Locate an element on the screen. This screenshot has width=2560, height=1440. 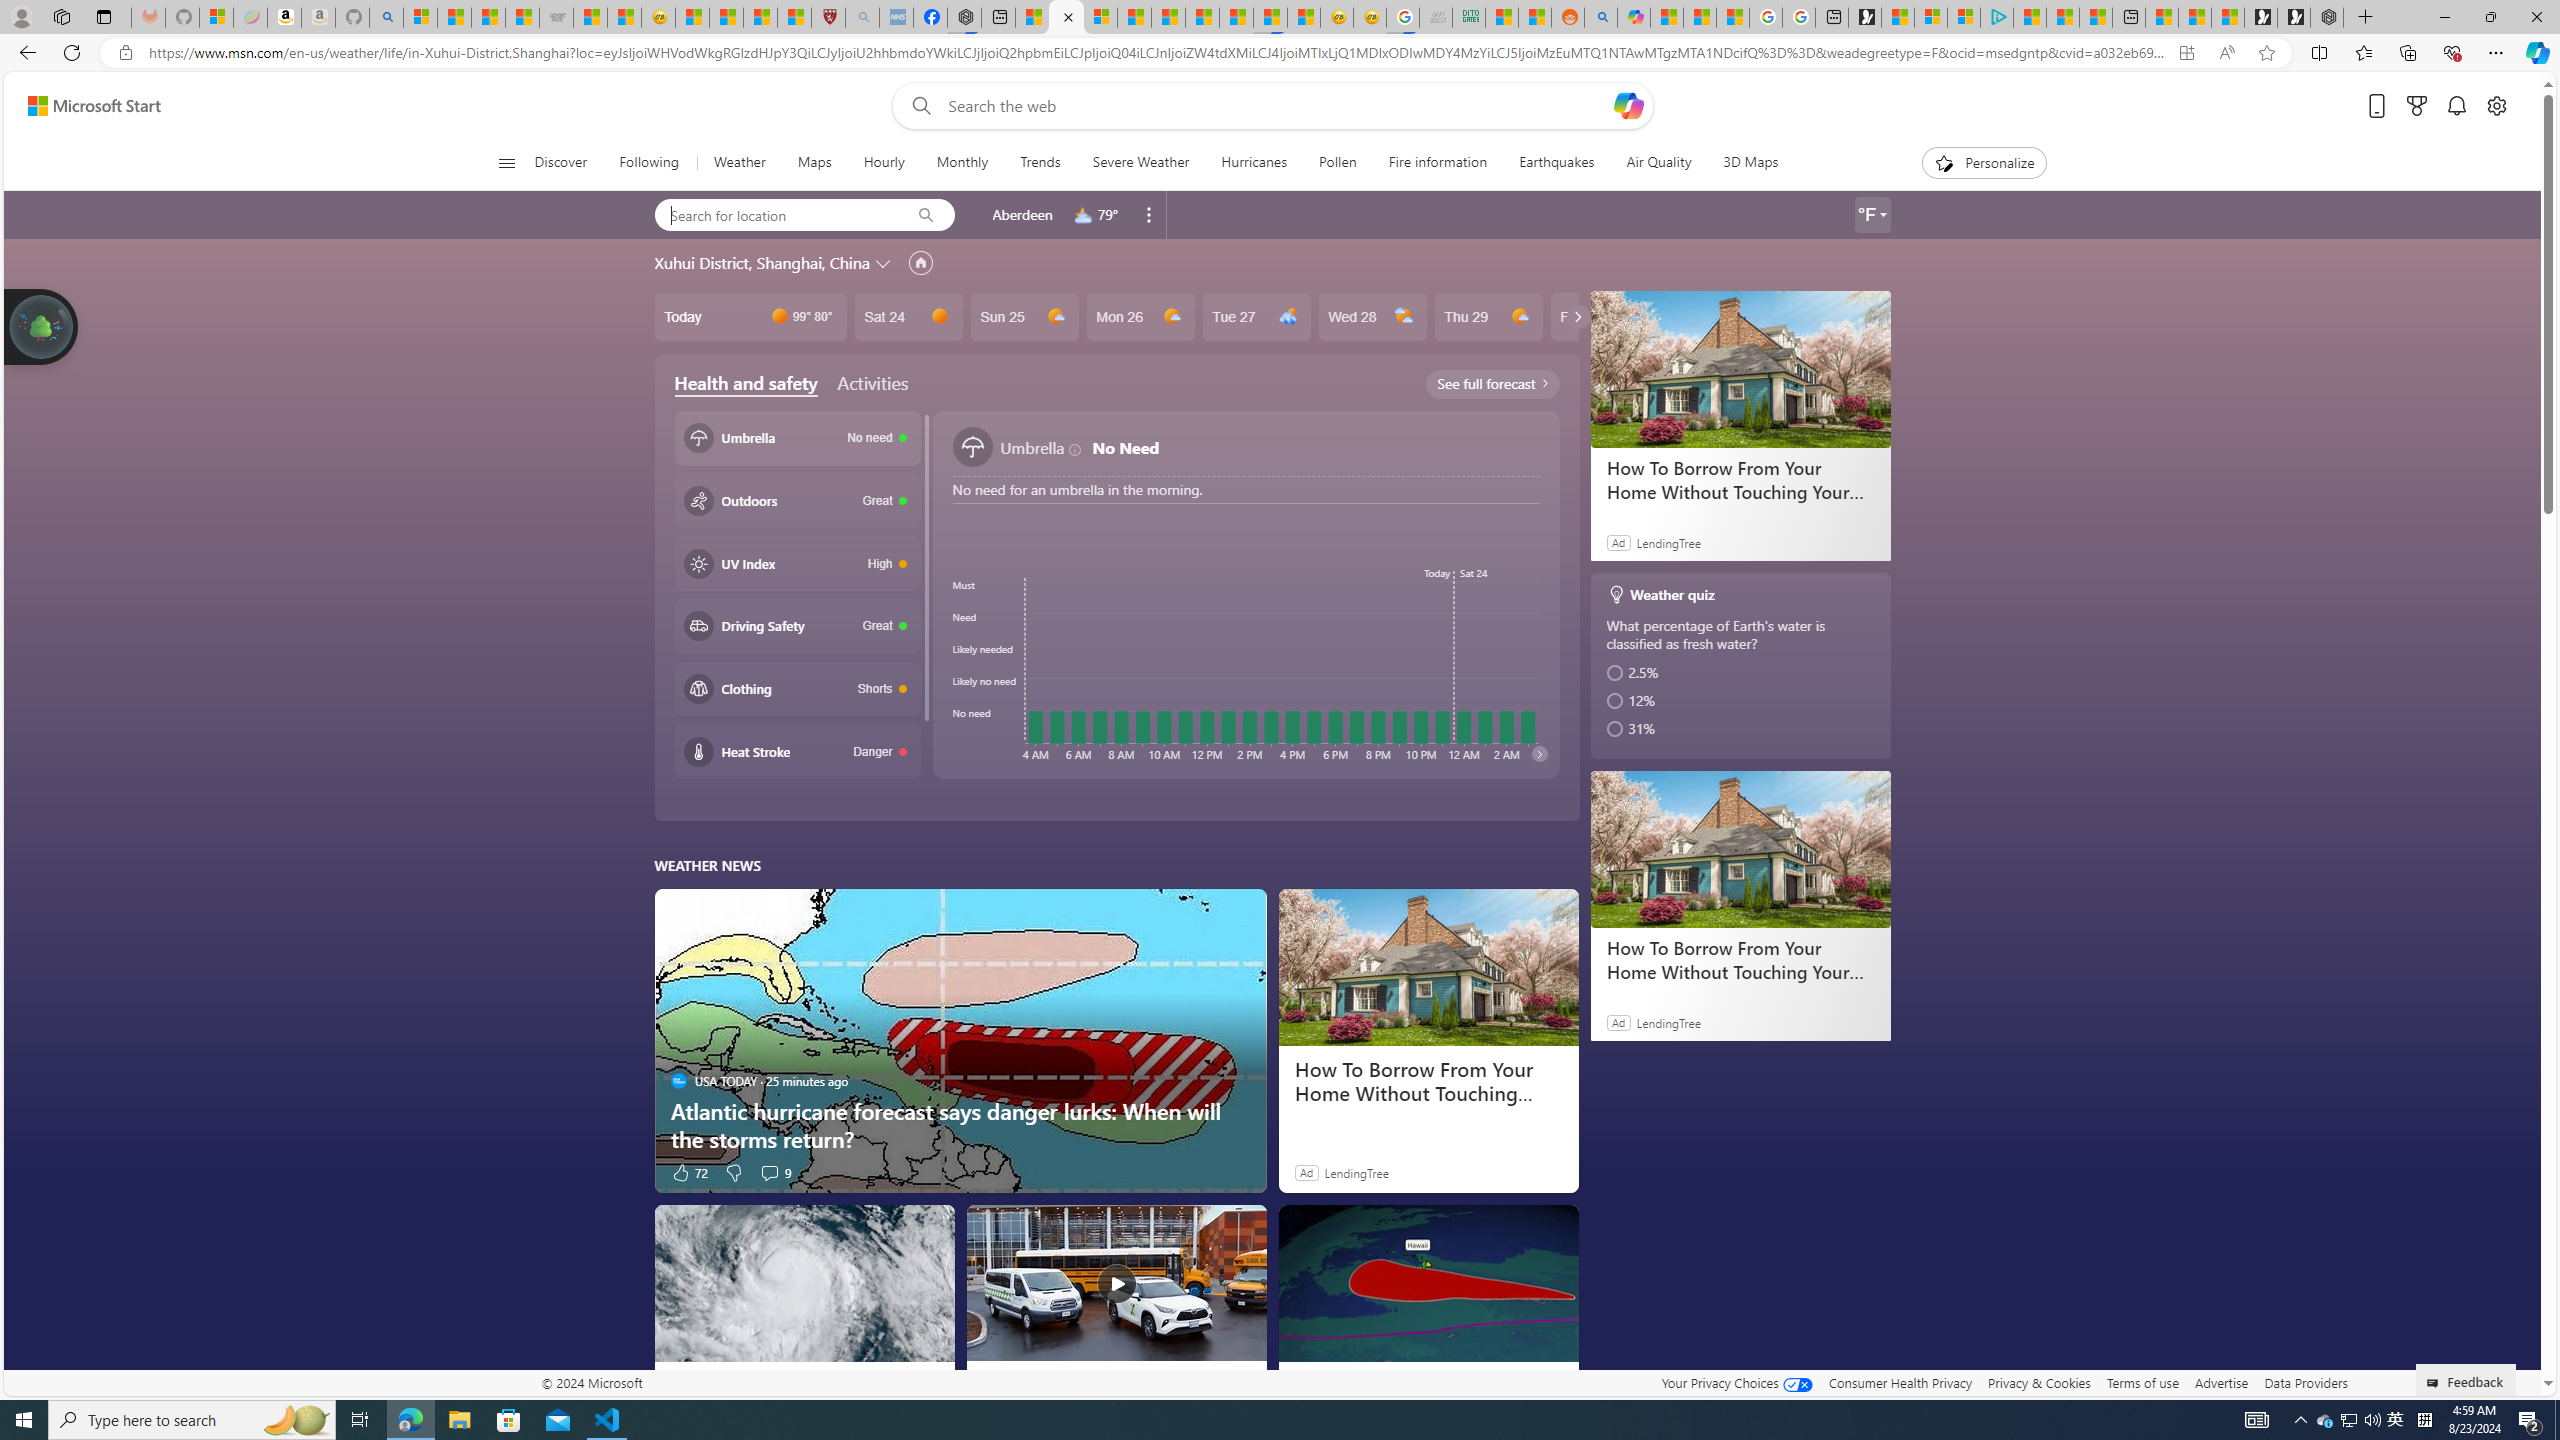
Mon 26 is located at coordinates (1140, 316).